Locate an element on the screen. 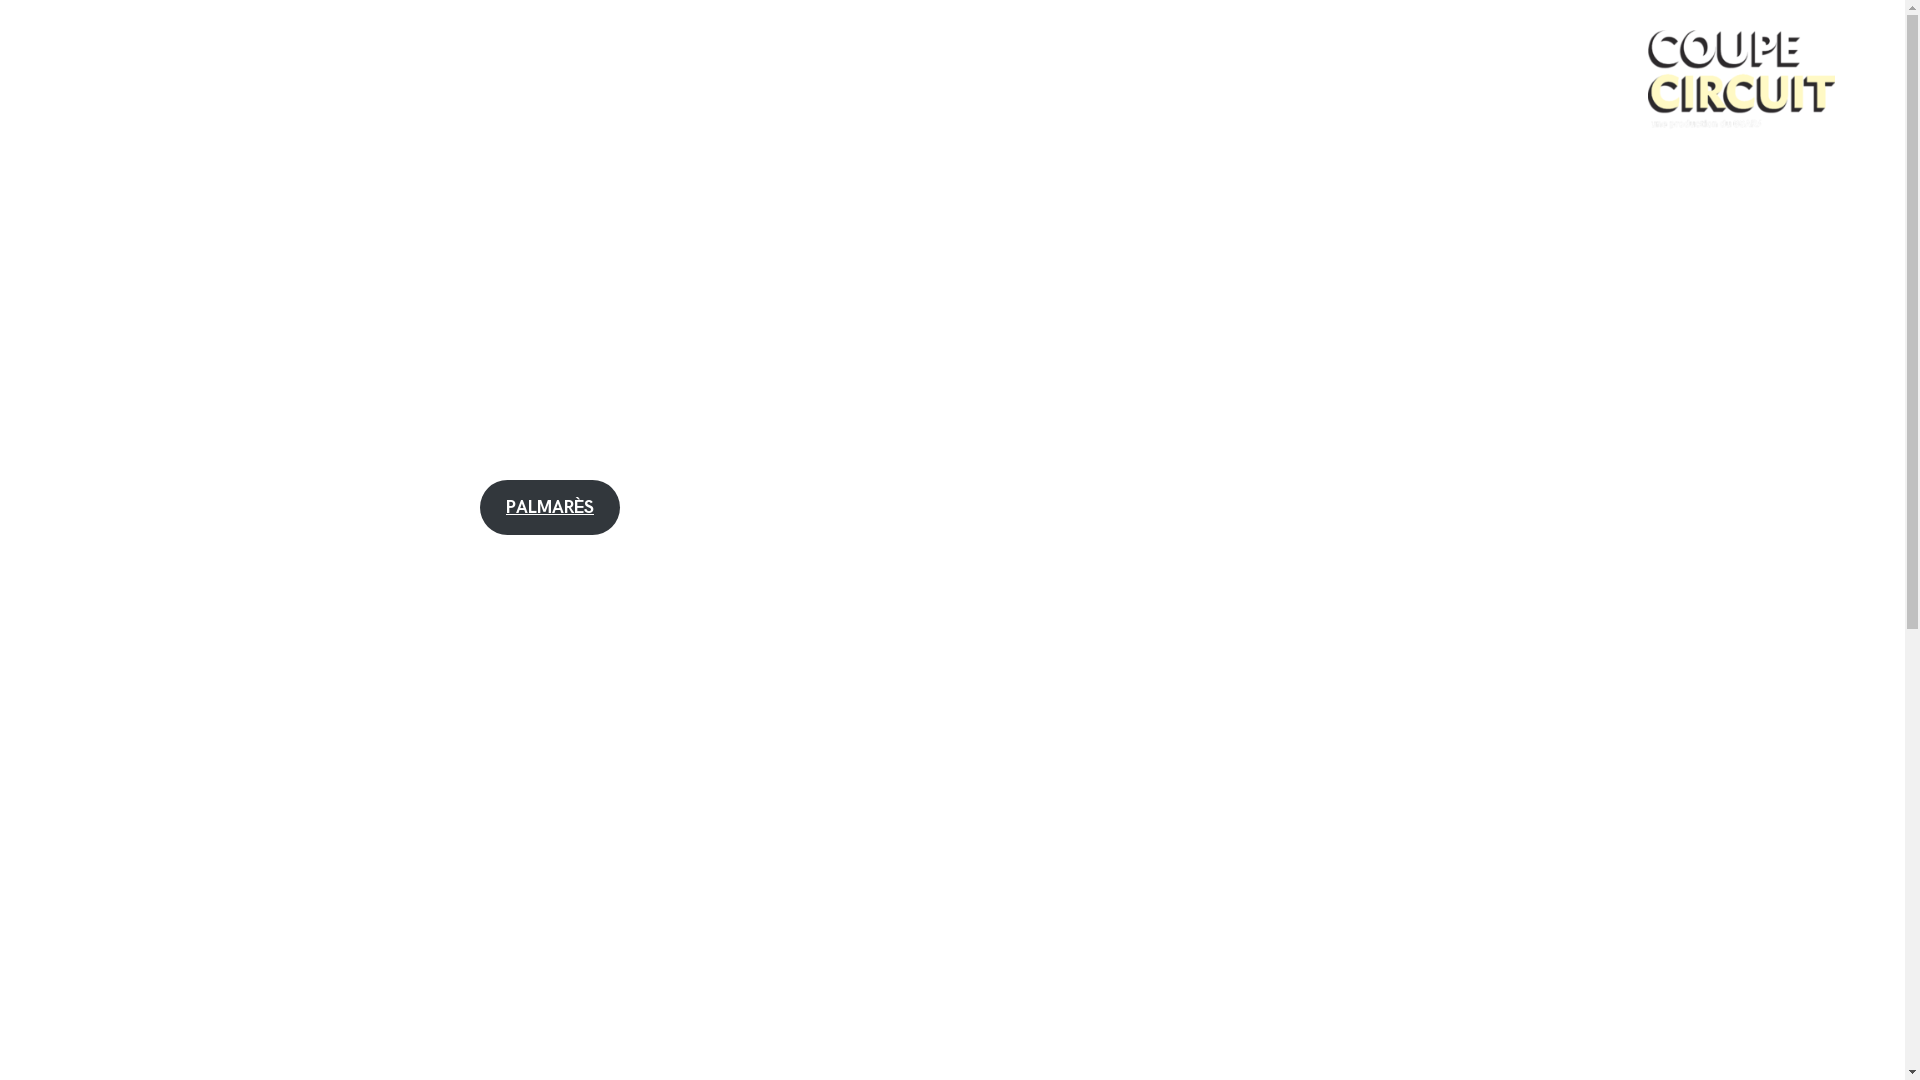  Comment voter ? is located at coordinates (518, 52).